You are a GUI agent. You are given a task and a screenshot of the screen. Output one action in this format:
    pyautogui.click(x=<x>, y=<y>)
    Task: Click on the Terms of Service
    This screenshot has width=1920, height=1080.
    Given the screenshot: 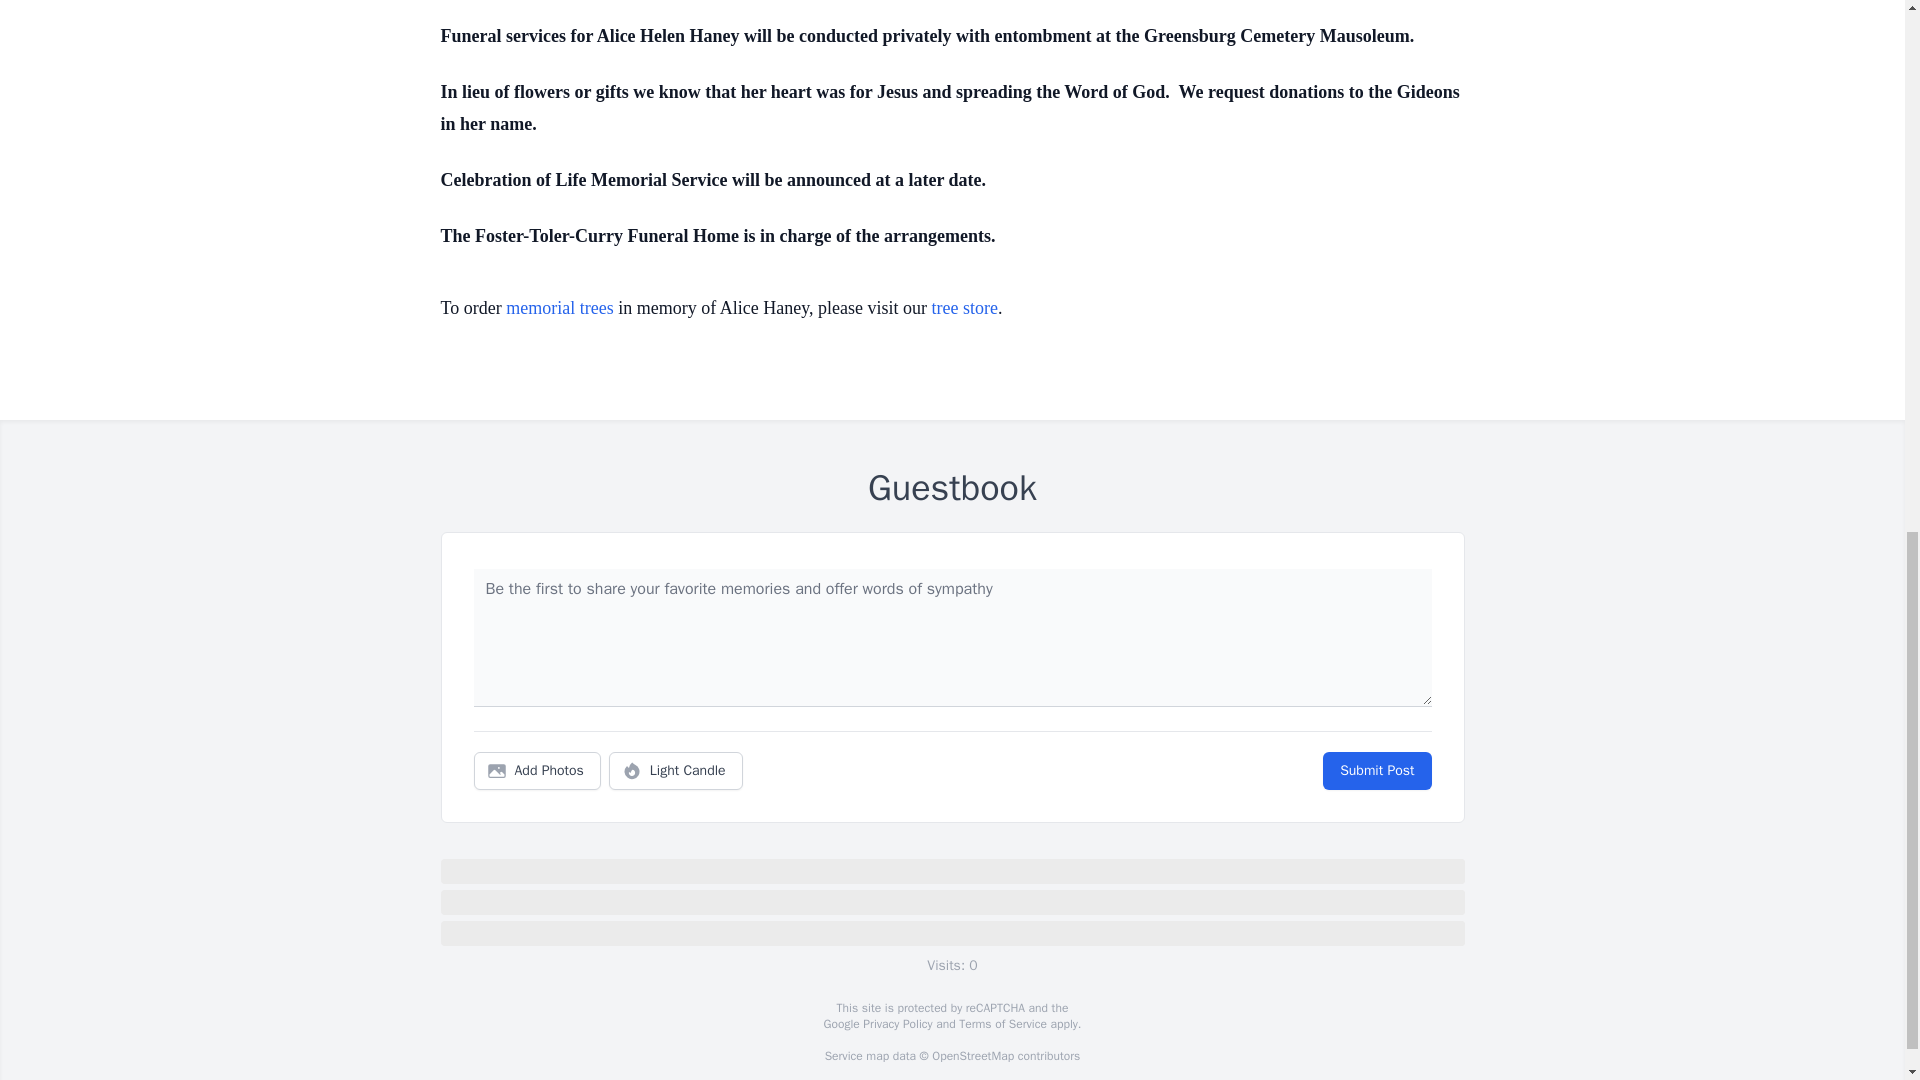 What is the action you would take?
    pyautogui.click(x=1002, y=1024)
    